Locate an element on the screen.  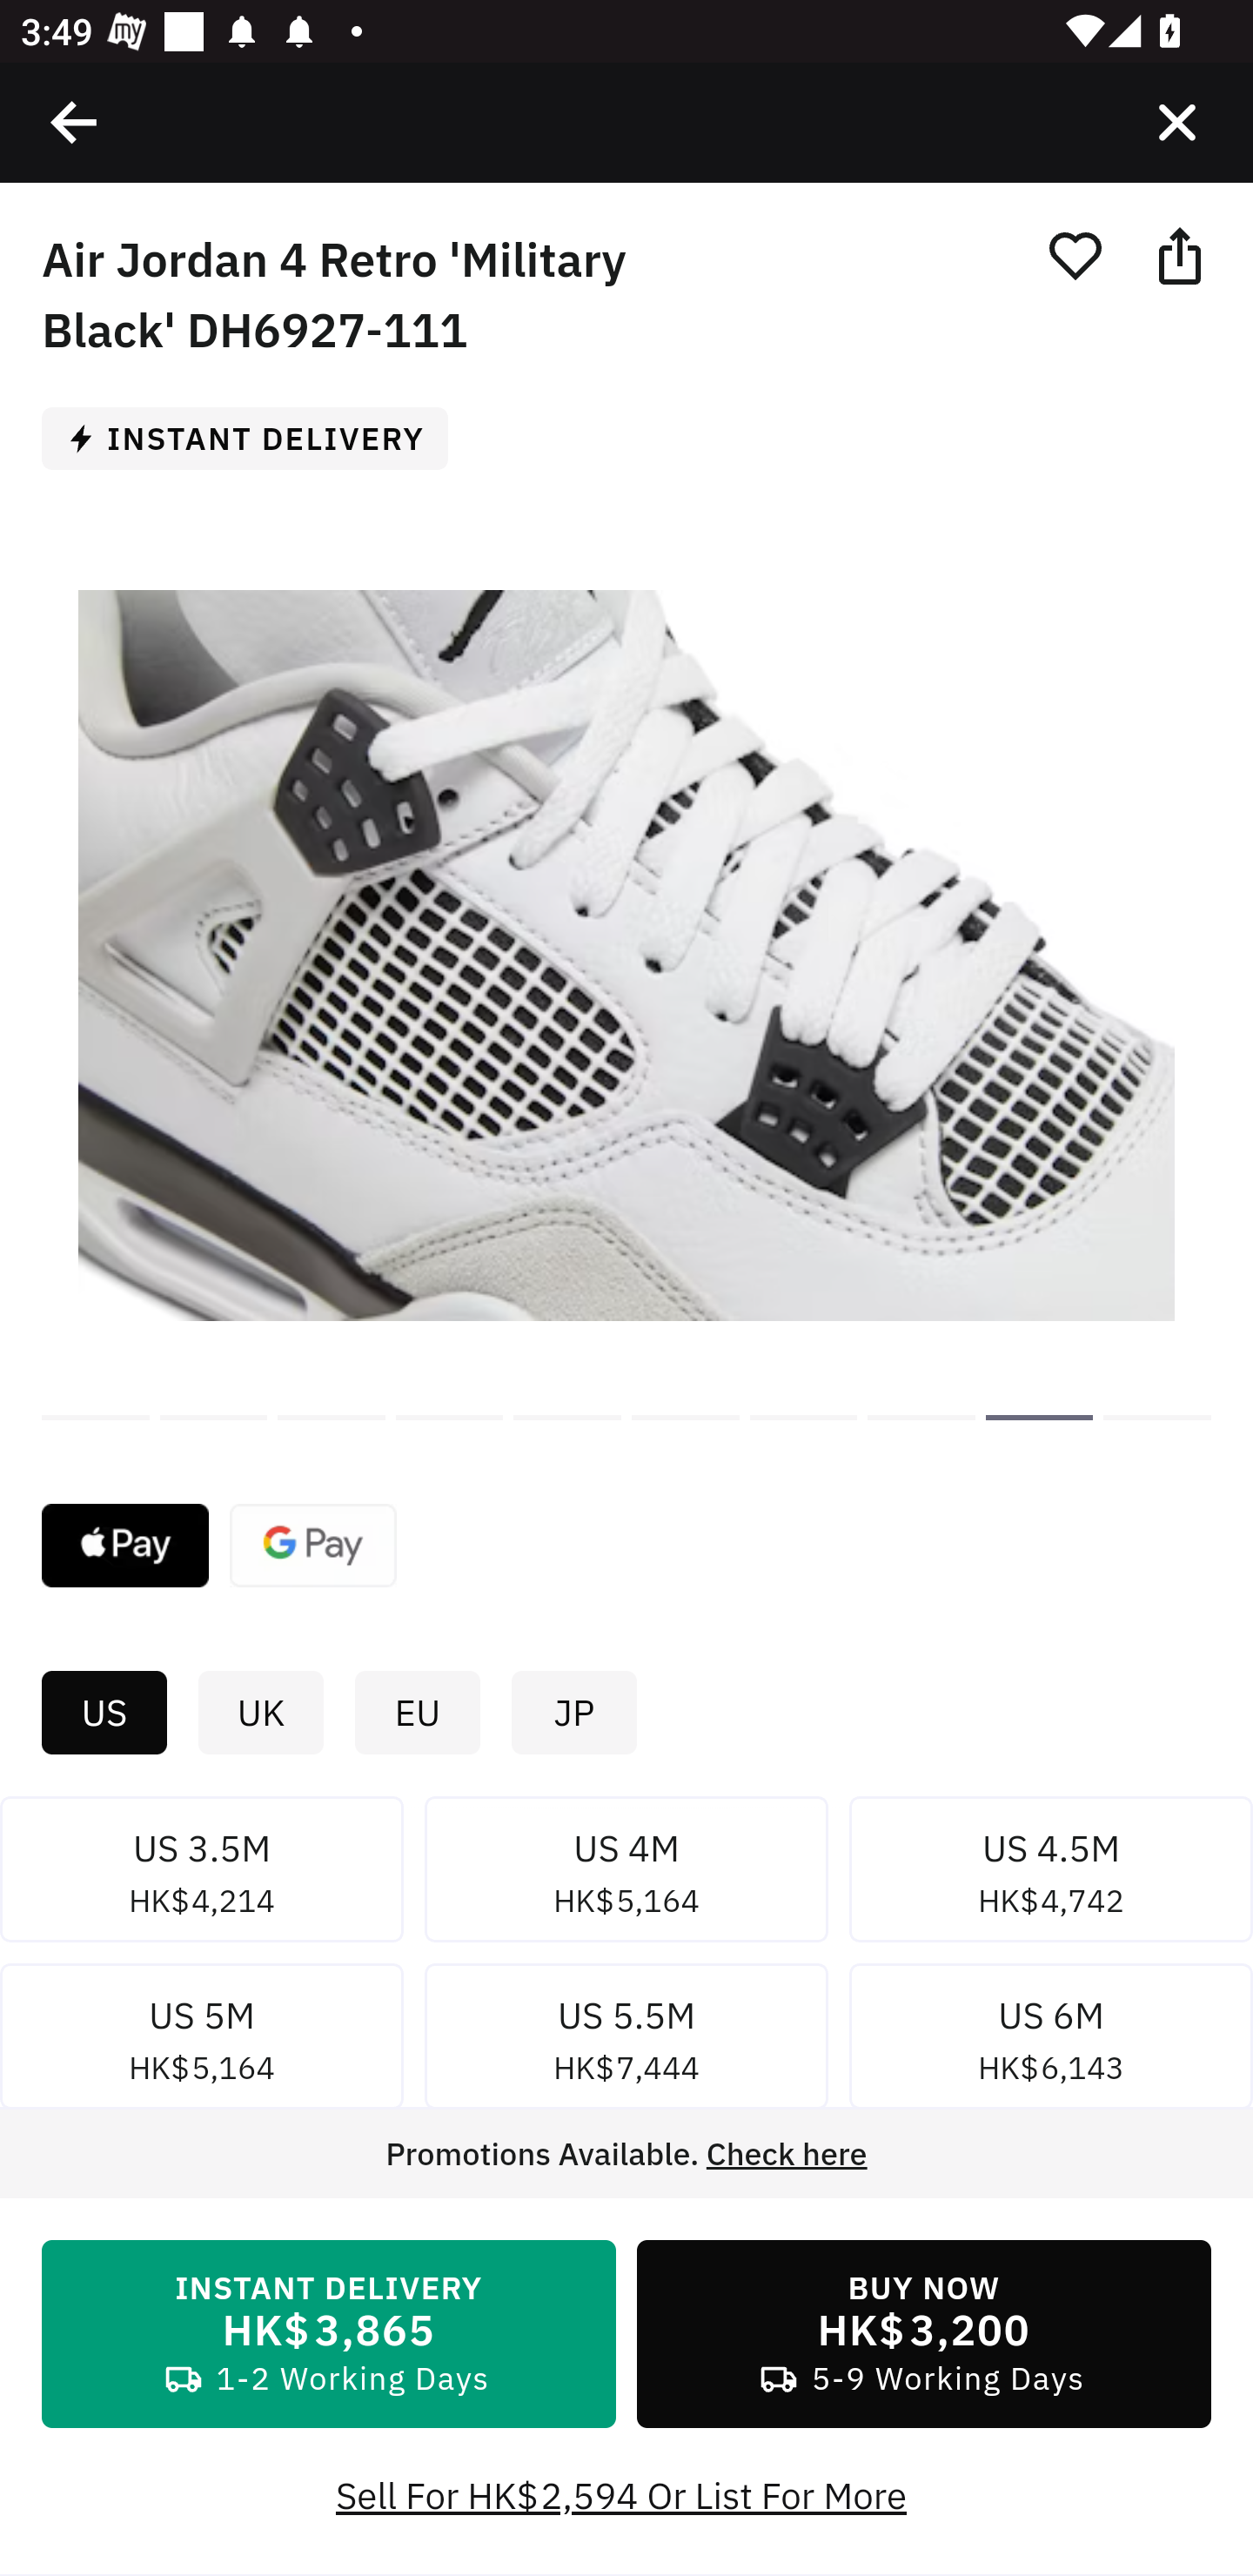
Sell For HK$ 2,594 Or List For More is located at coordinates (626, 2496).